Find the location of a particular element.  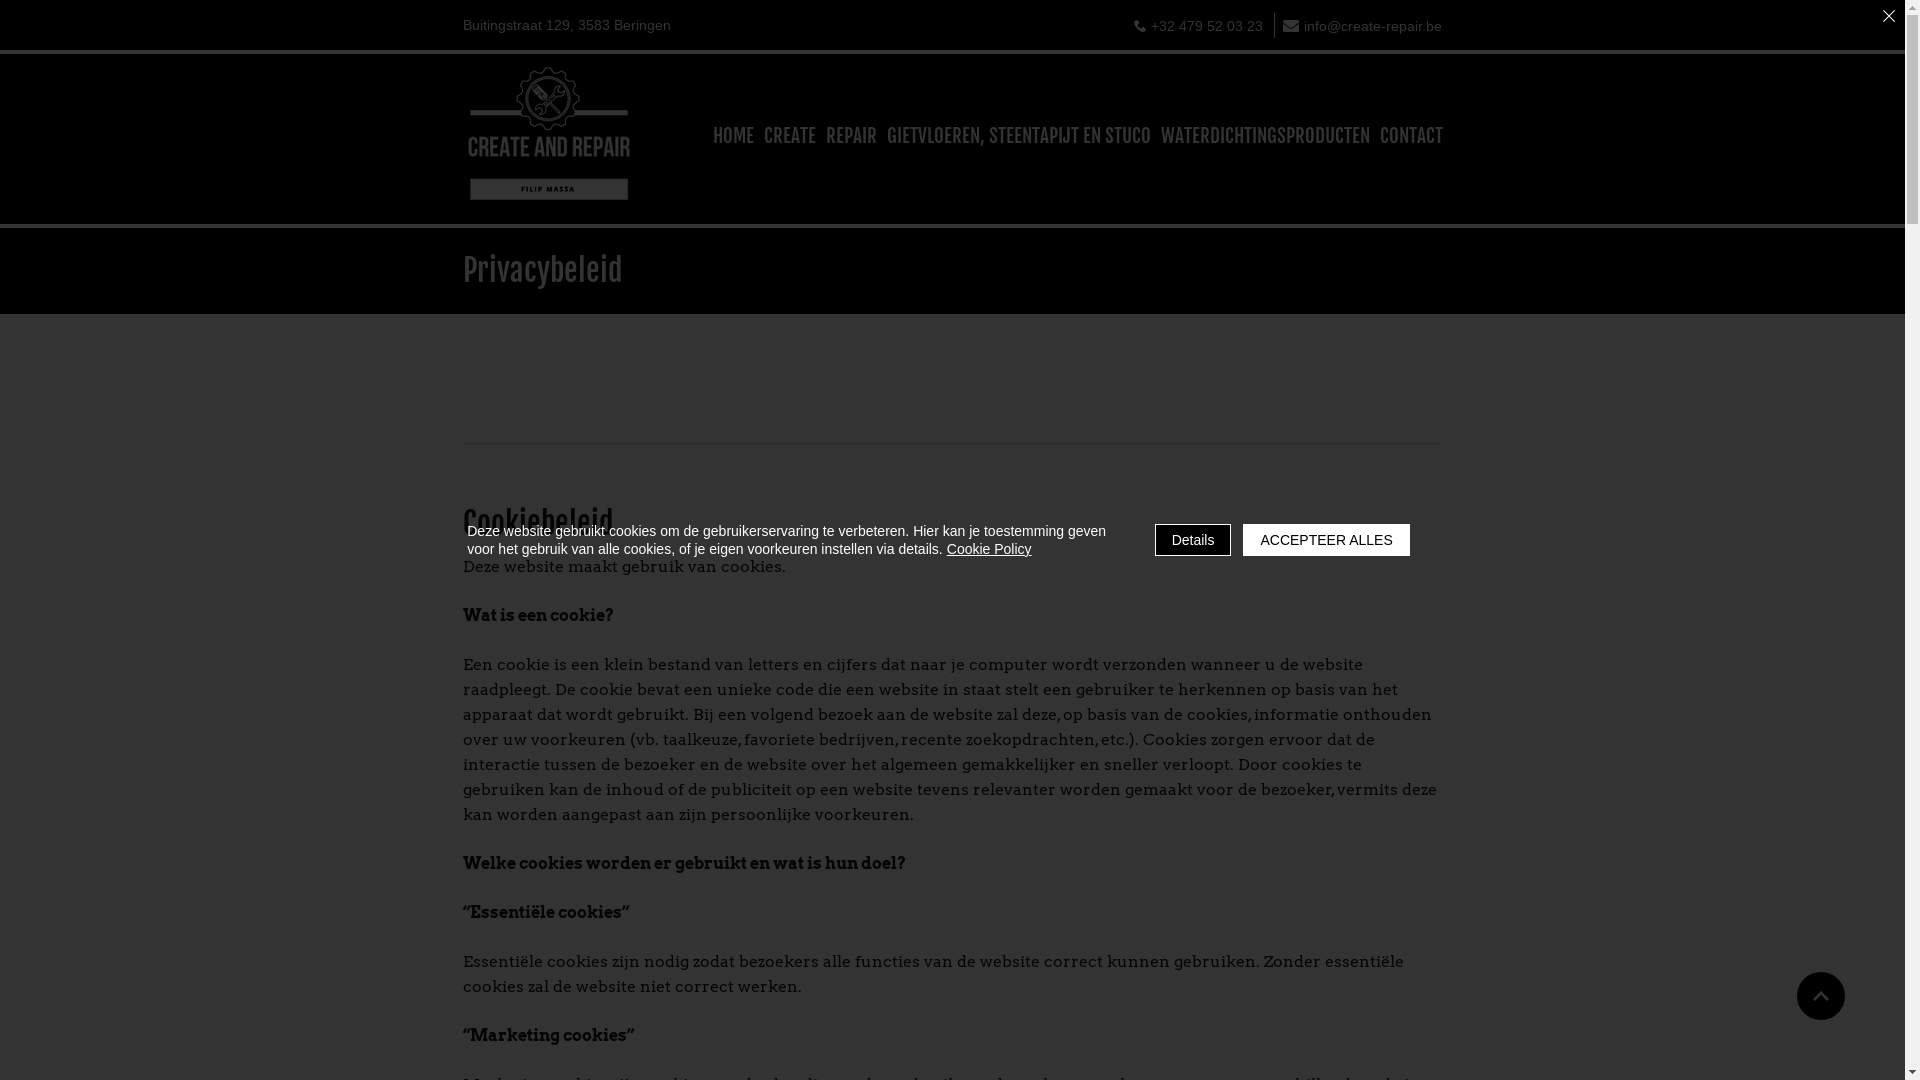

CONTACT is located at coordinates (1412, 138).